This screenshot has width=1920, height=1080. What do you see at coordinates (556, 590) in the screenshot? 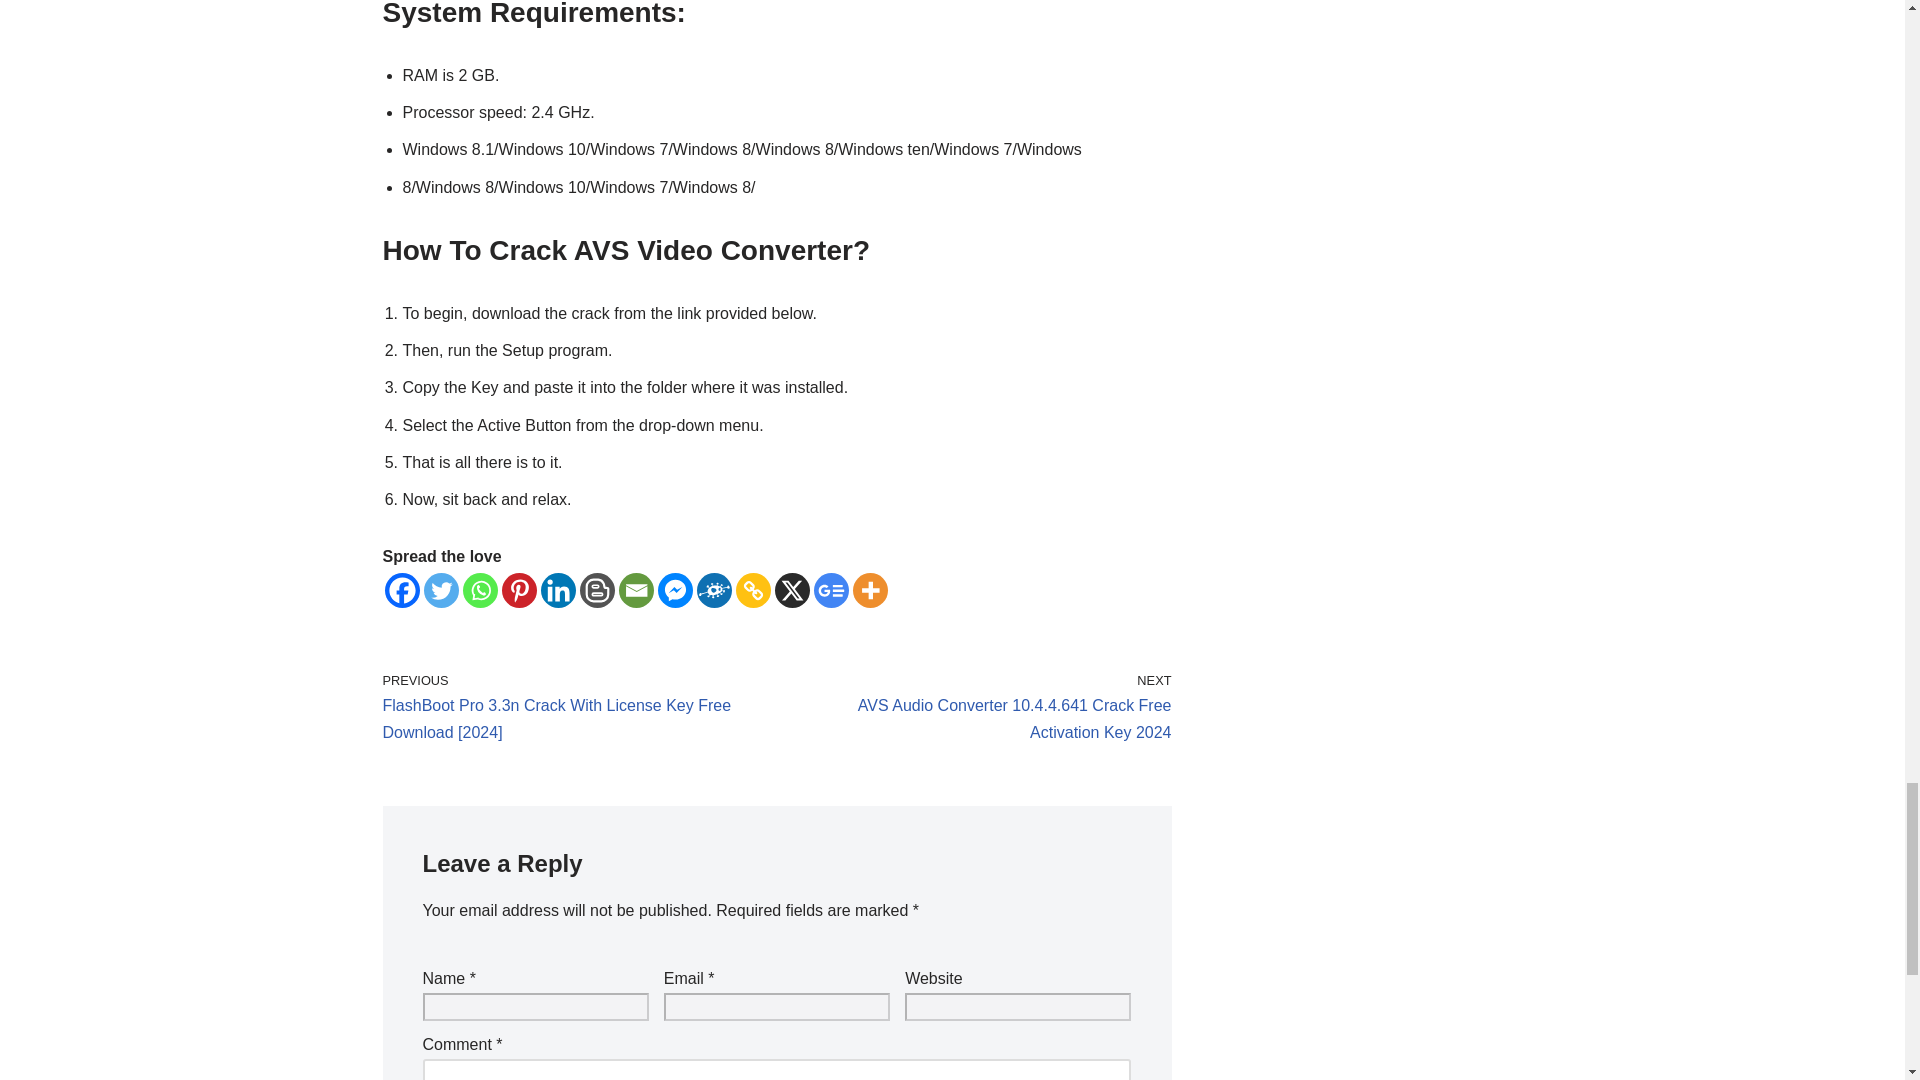
I see `Linkedin` at bounding box center [556, 590].